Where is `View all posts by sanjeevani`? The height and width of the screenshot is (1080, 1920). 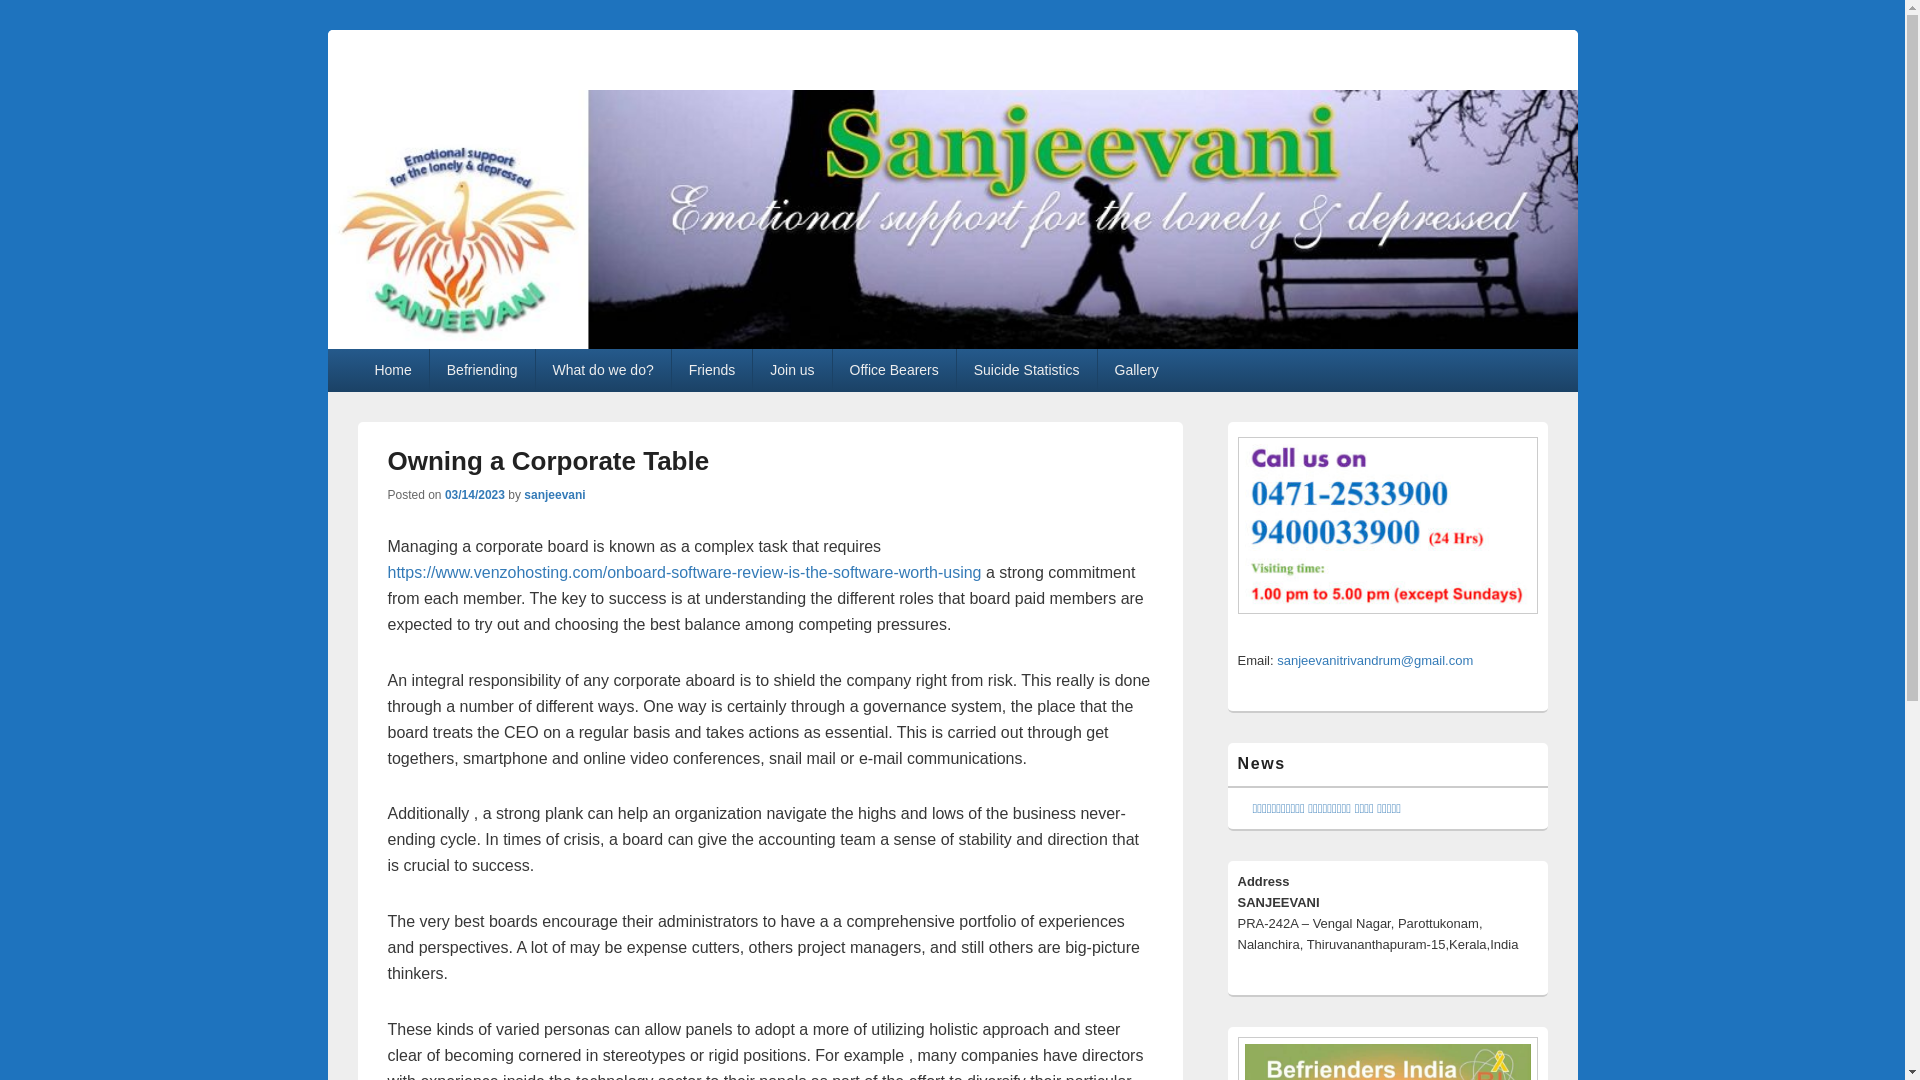
View all posts by sanjeevani is located at coordinates (554, 495).